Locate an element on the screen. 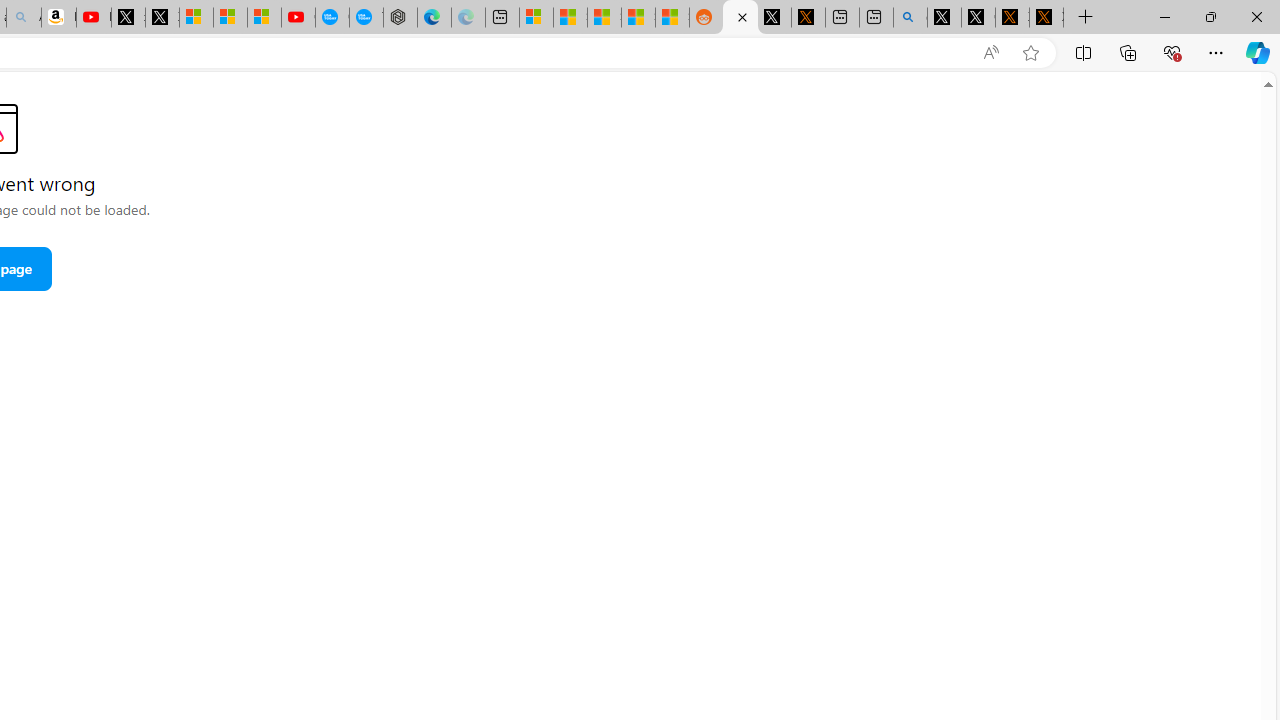  Nordace - Nordace has arrived Hong Kong is located at coordinates (400, 18).